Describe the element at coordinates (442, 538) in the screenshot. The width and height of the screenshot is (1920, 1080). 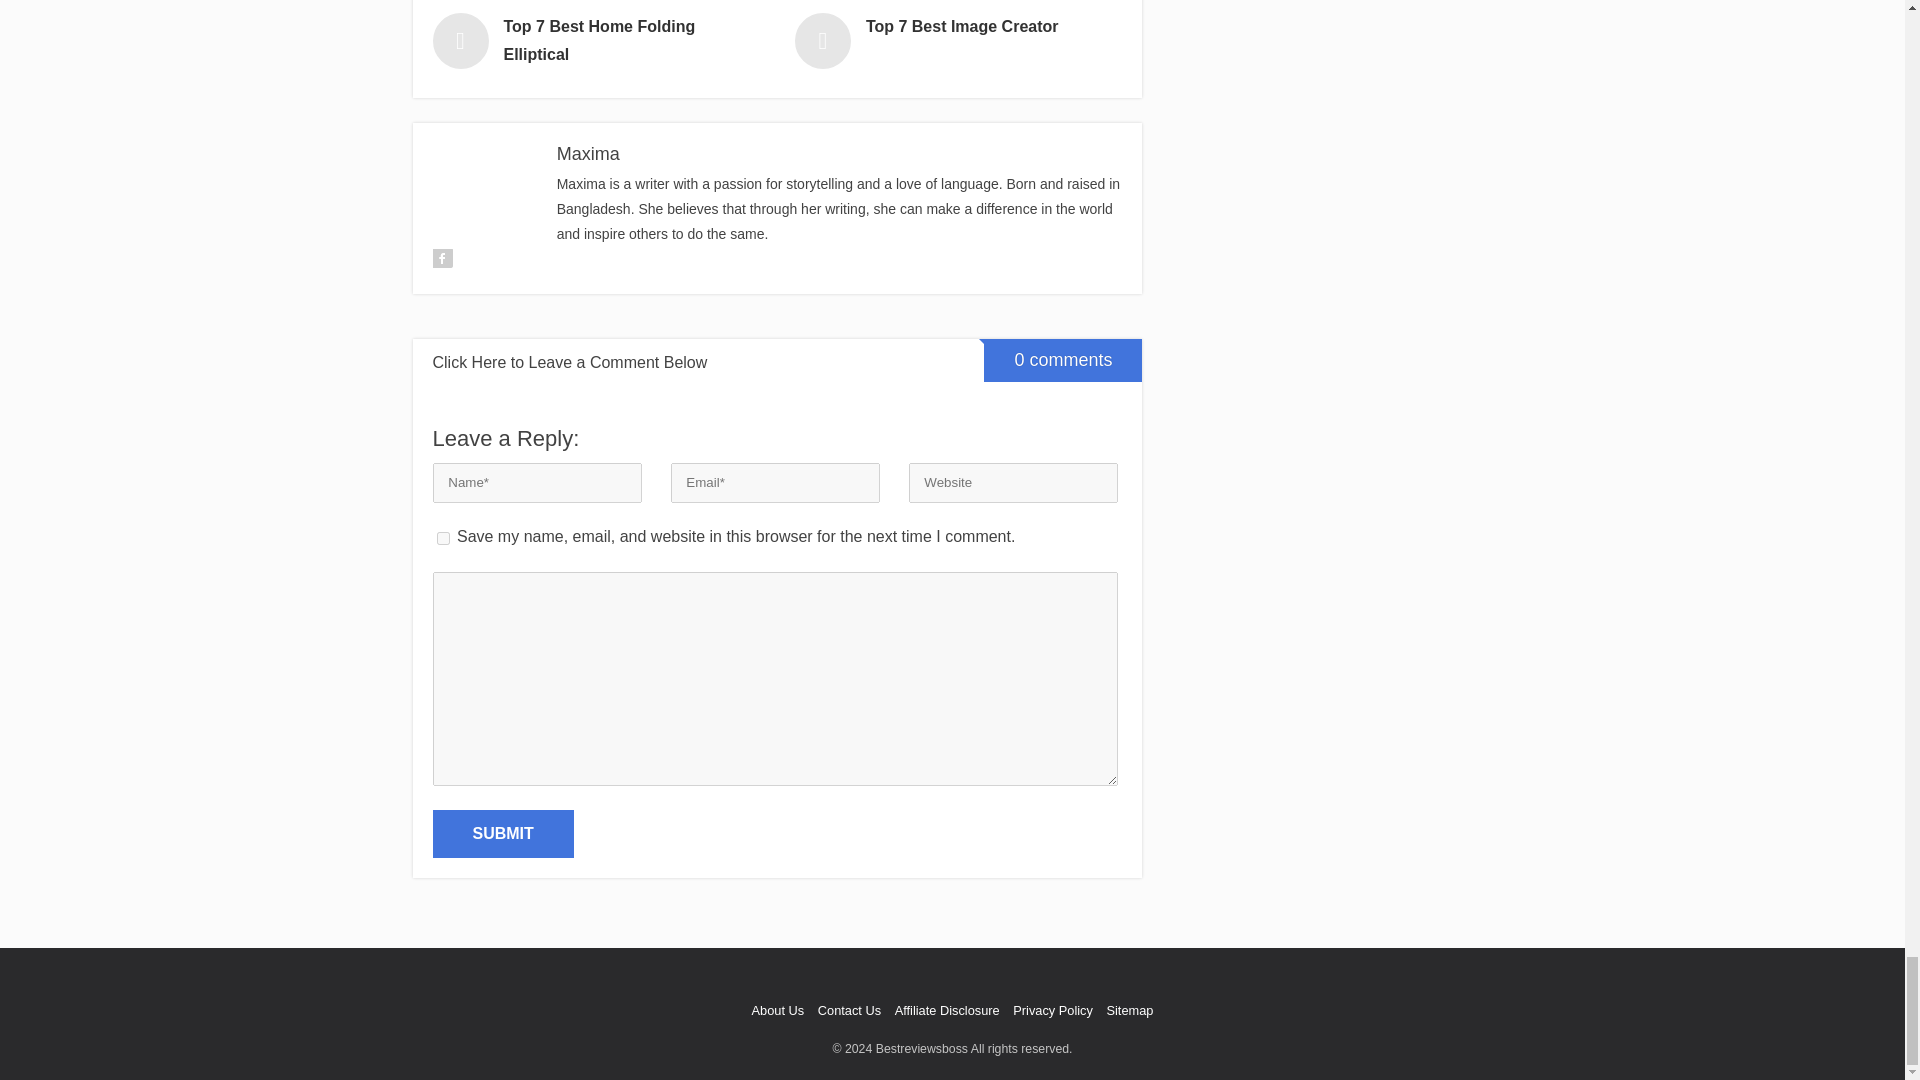
I see `yes` at that location.